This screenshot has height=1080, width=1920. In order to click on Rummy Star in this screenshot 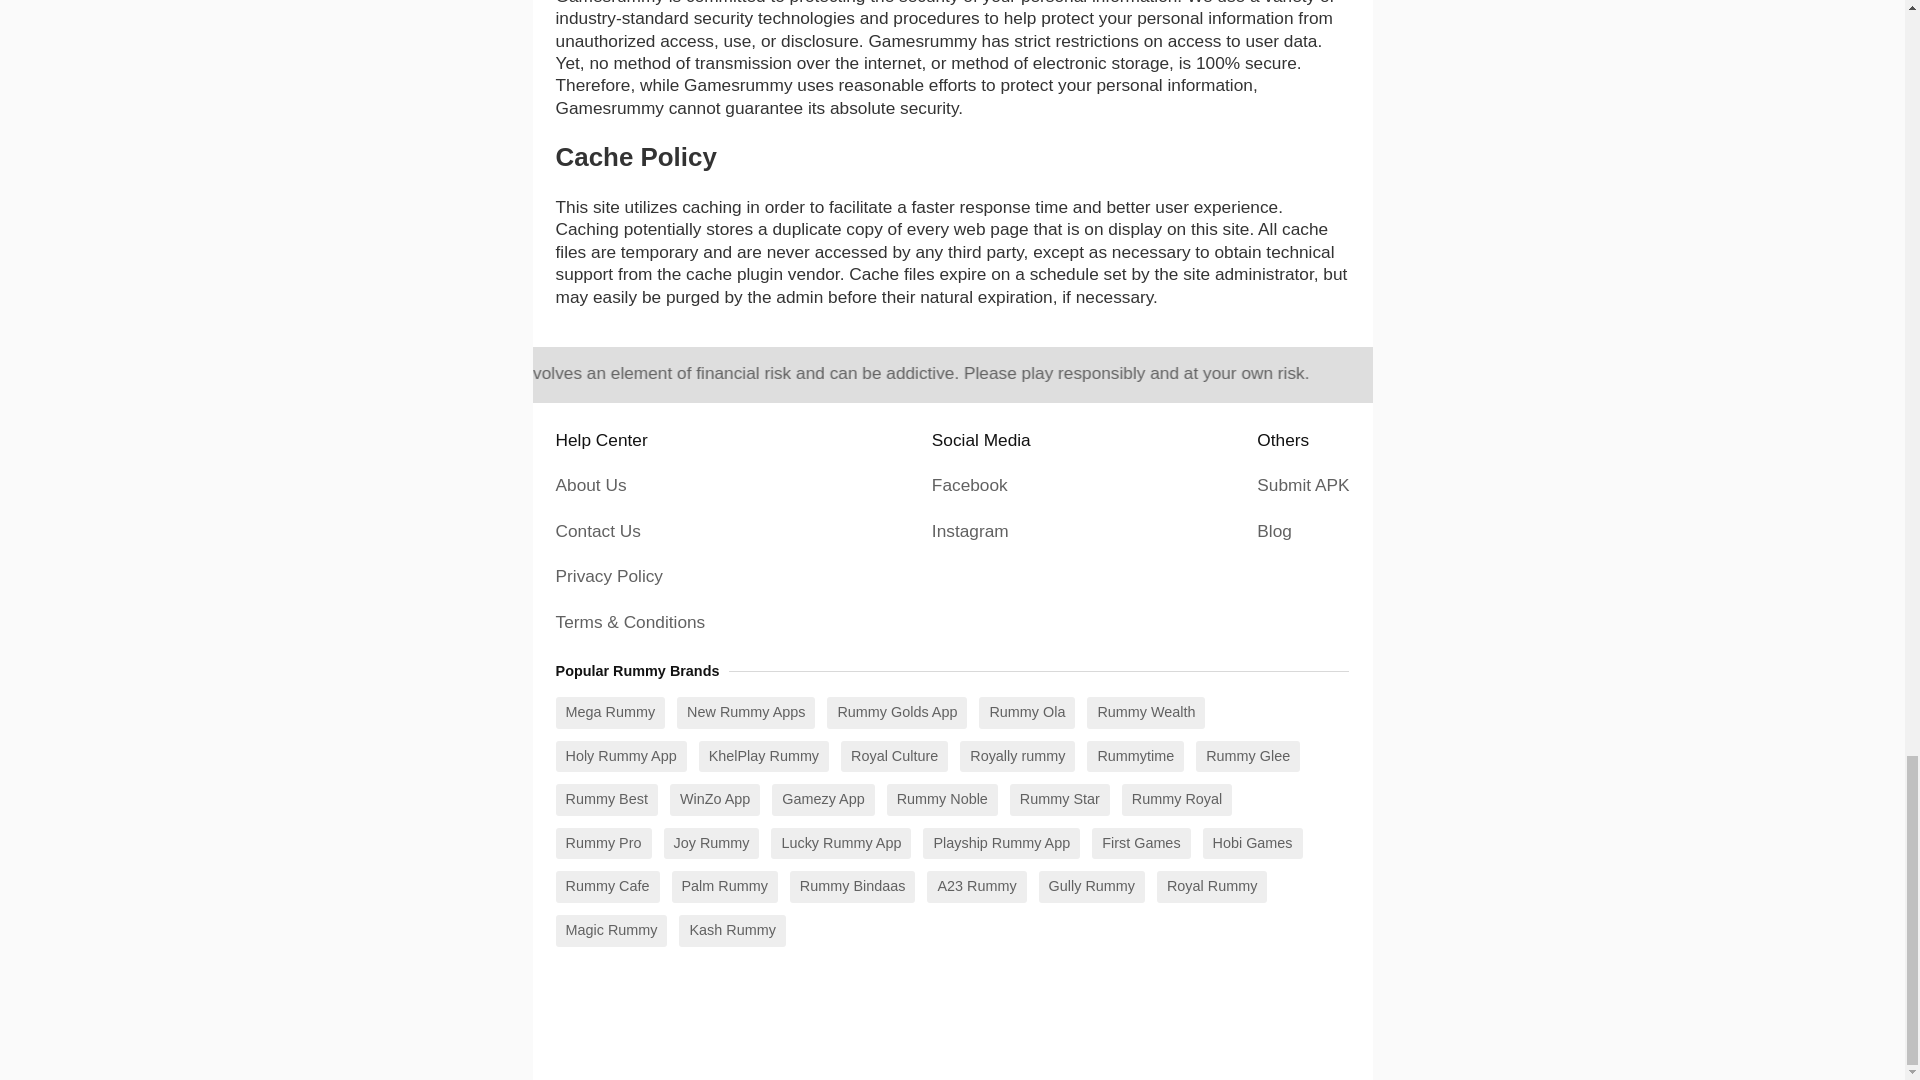, I will do `click(1059, 800)`.